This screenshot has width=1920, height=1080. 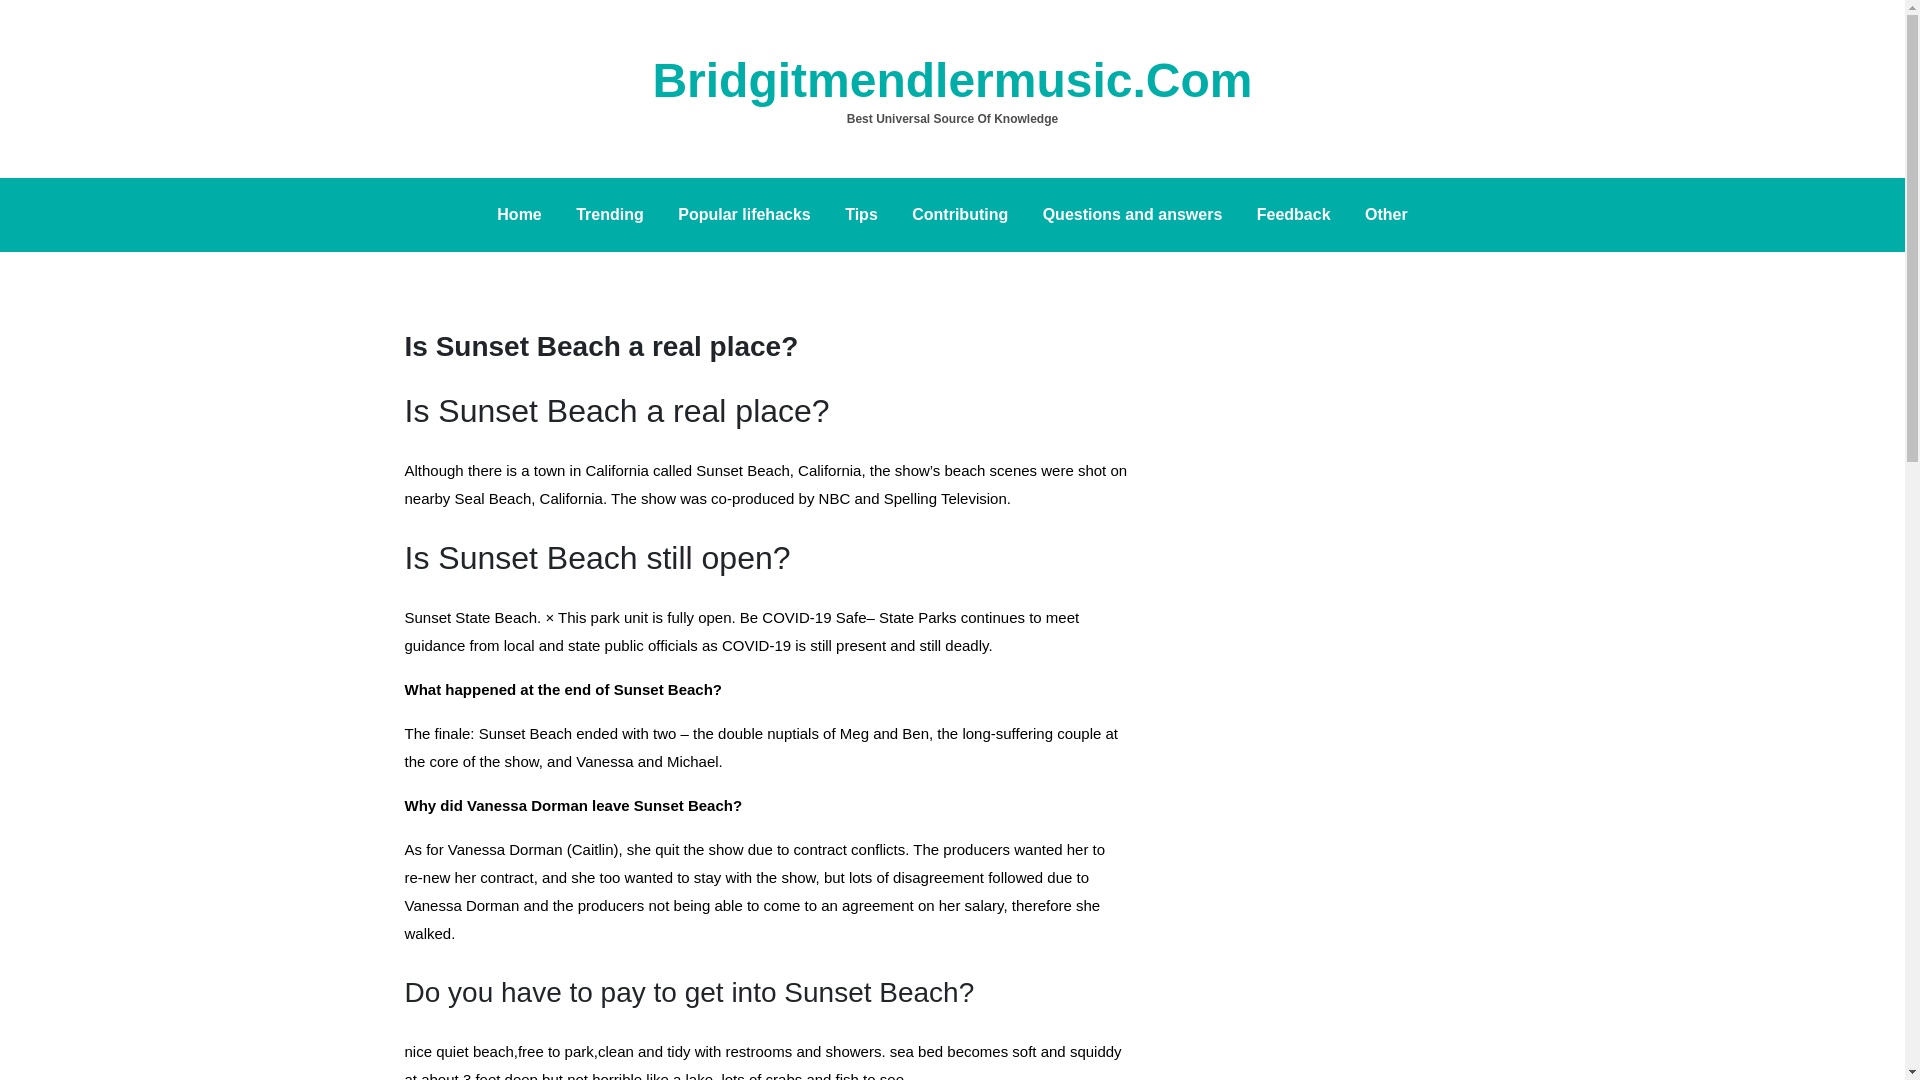 What do you see at coordinates (1132, 214) in the screenshot?
I see `Questions and answers` at bounding box center [1132, 214].